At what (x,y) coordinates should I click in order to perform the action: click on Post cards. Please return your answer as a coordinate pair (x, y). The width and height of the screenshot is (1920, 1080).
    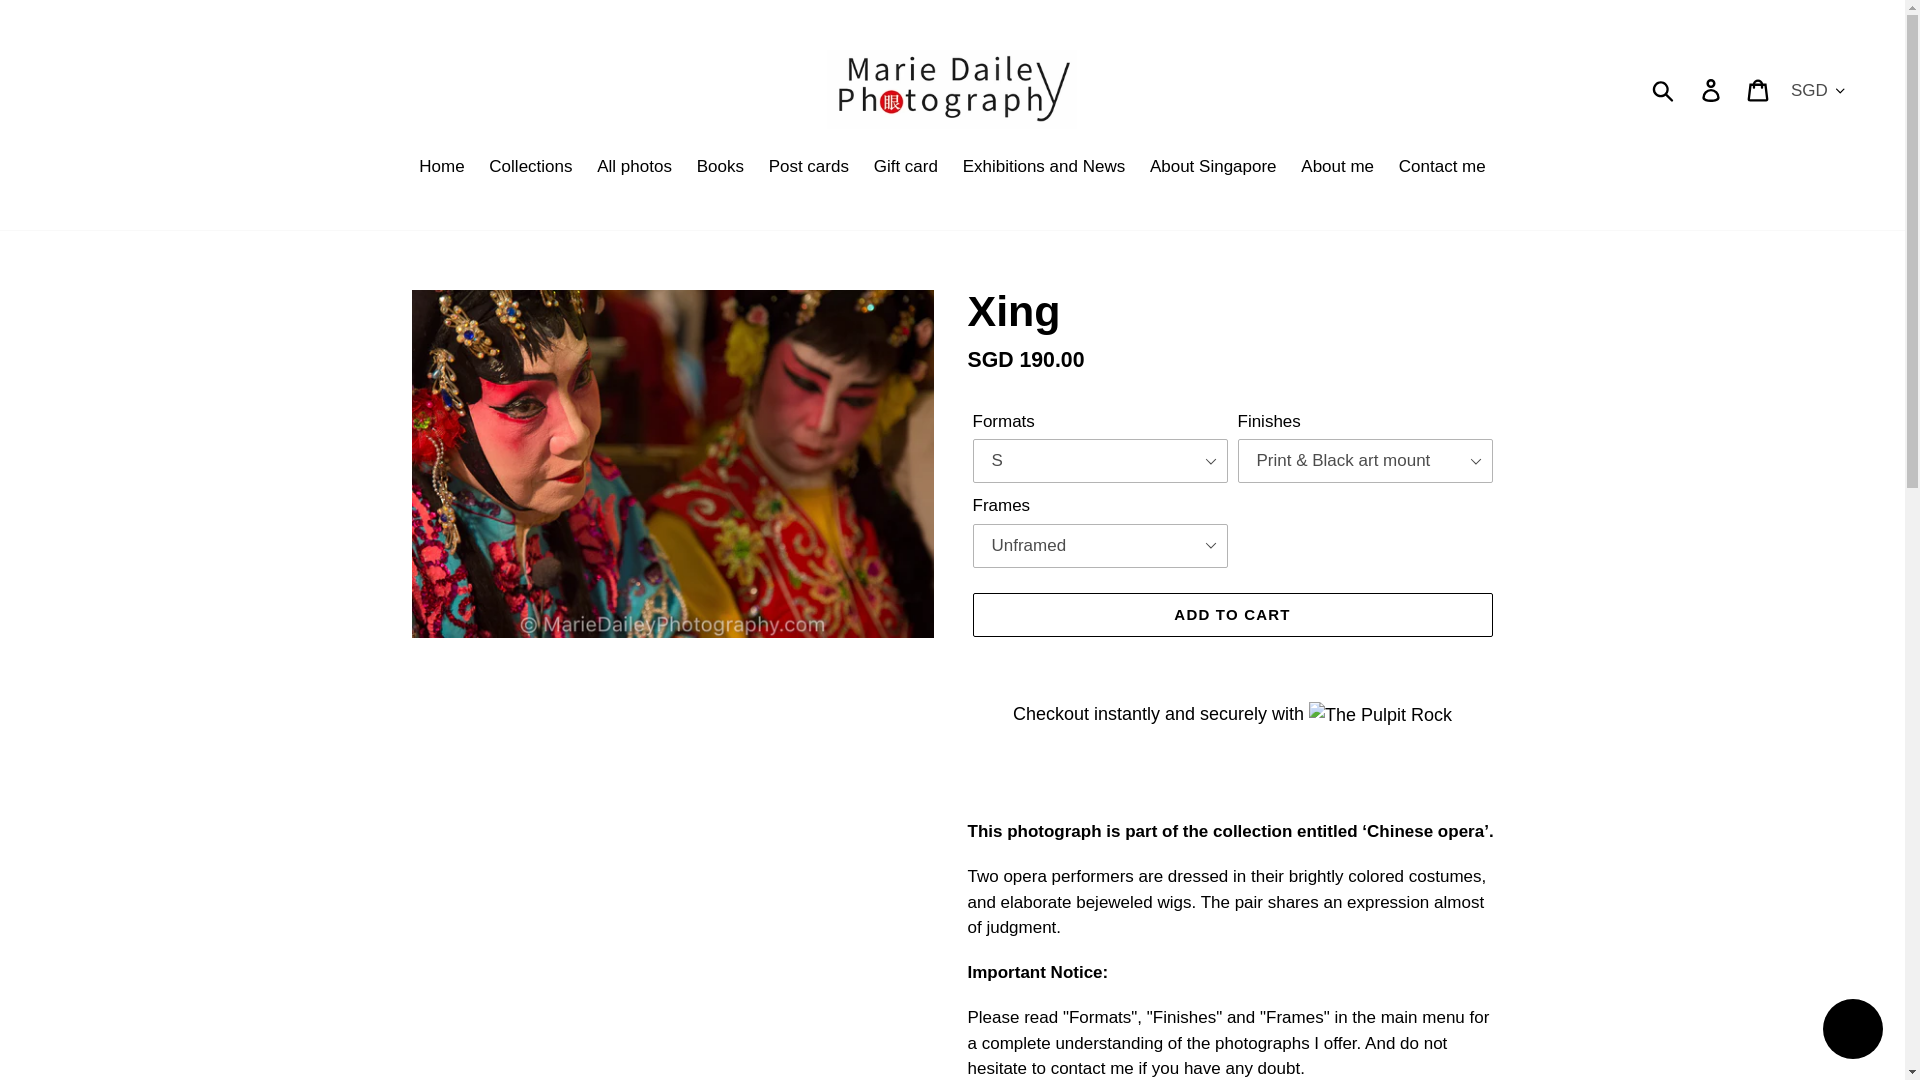
    Looking at the image, I should click on (808, 168).